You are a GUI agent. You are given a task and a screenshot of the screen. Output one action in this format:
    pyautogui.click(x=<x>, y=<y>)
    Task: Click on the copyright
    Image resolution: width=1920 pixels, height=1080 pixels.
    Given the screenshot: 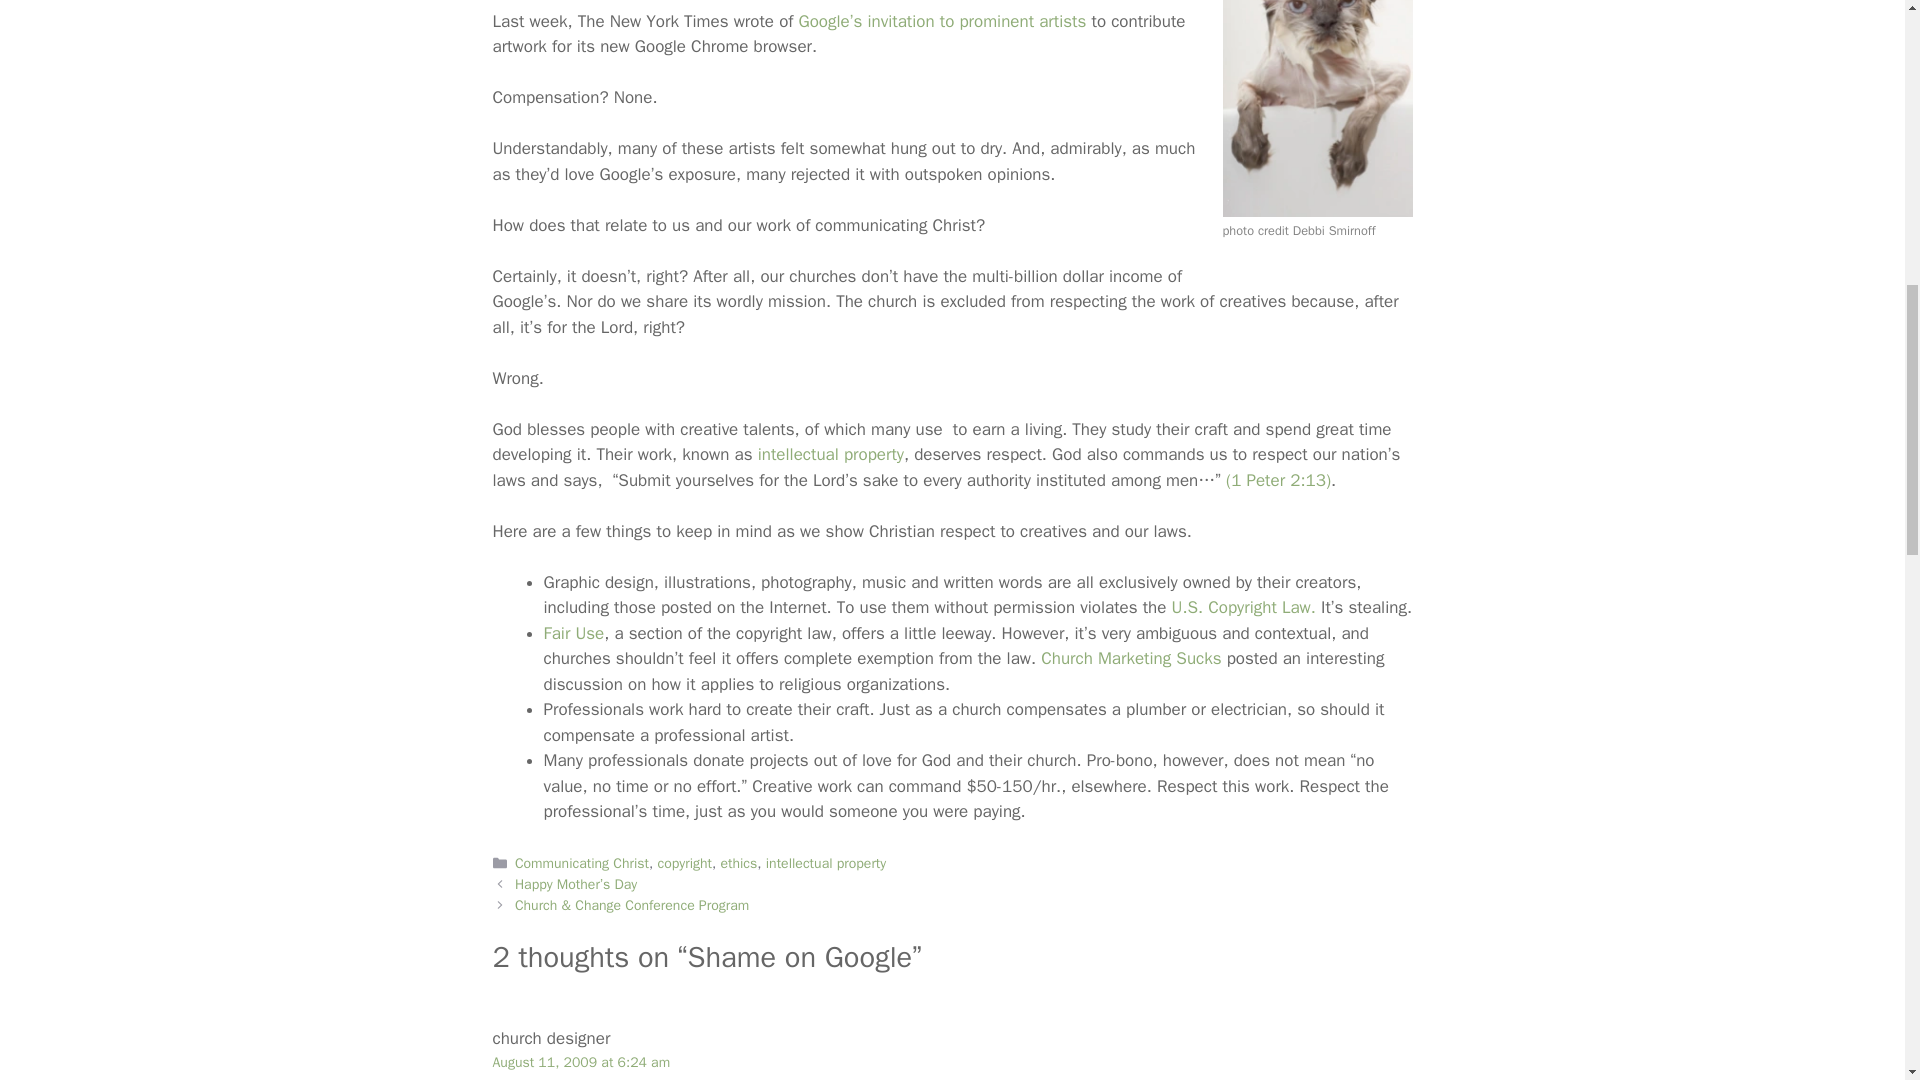 What is the action you would take?
    pyautogui.click(x=685, y=863)
    